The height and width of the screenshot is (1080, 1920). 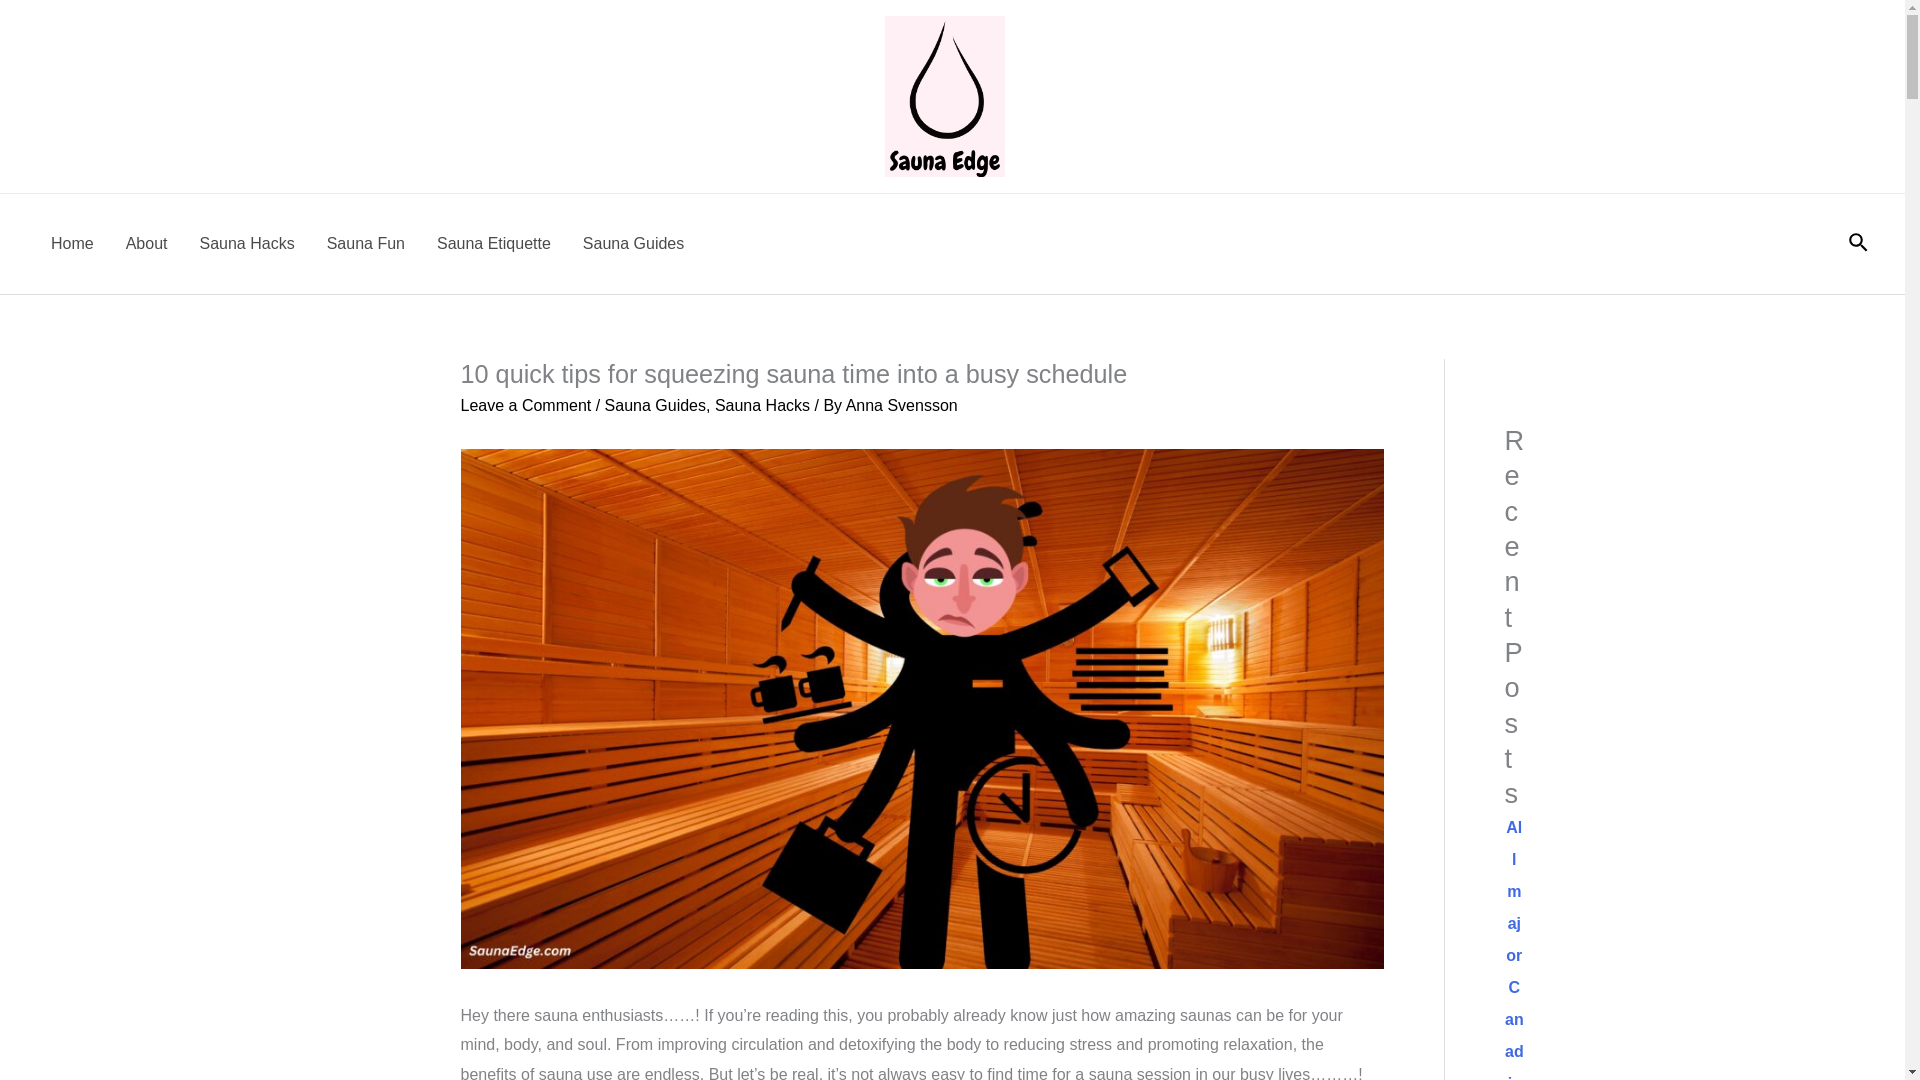 What do you see at coordinates (655, 405) in the screenshot?
I see `Sauna Guides` at bounding box center [655, 405].